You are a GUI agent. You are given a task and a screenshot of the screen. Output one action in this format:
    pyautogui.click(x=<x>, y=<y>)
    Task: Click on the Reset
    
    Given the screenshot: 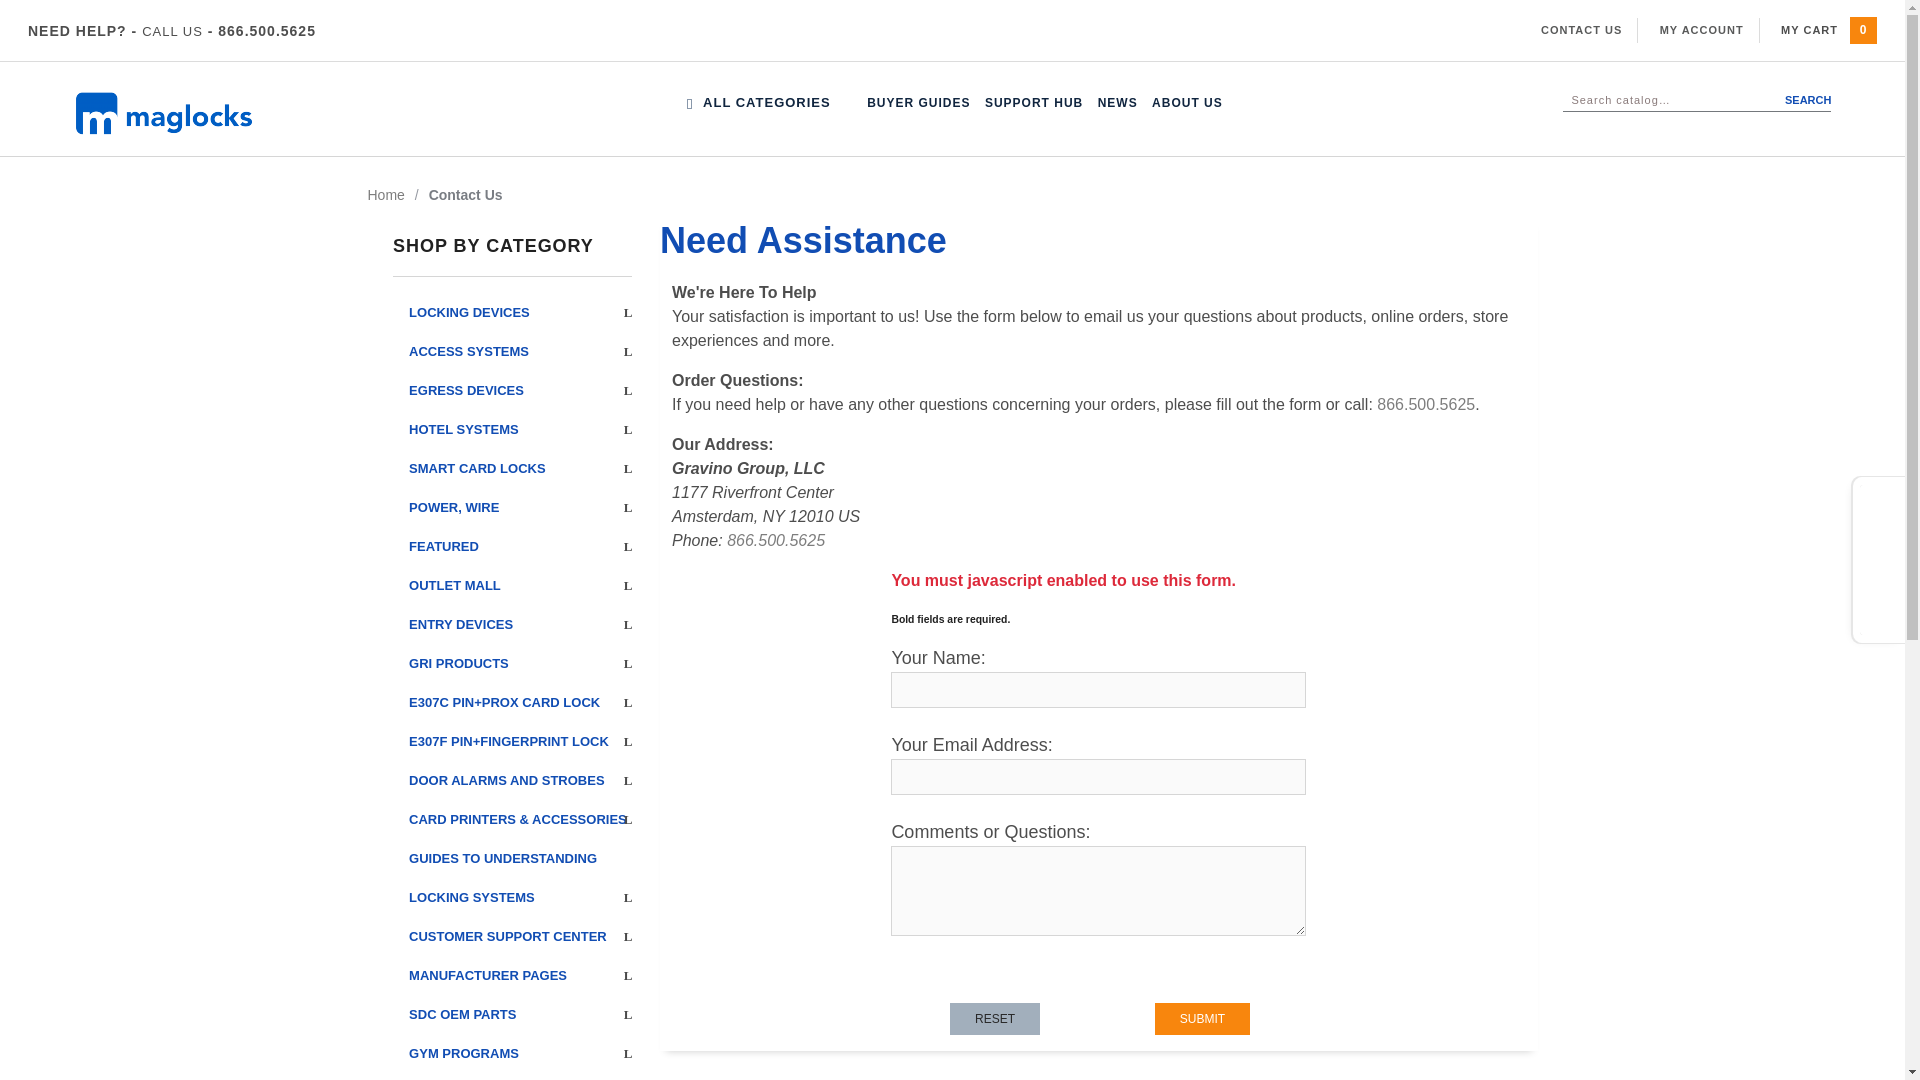 What is the action you would take?
    pyautogui.click(x=995, y=1018)
    